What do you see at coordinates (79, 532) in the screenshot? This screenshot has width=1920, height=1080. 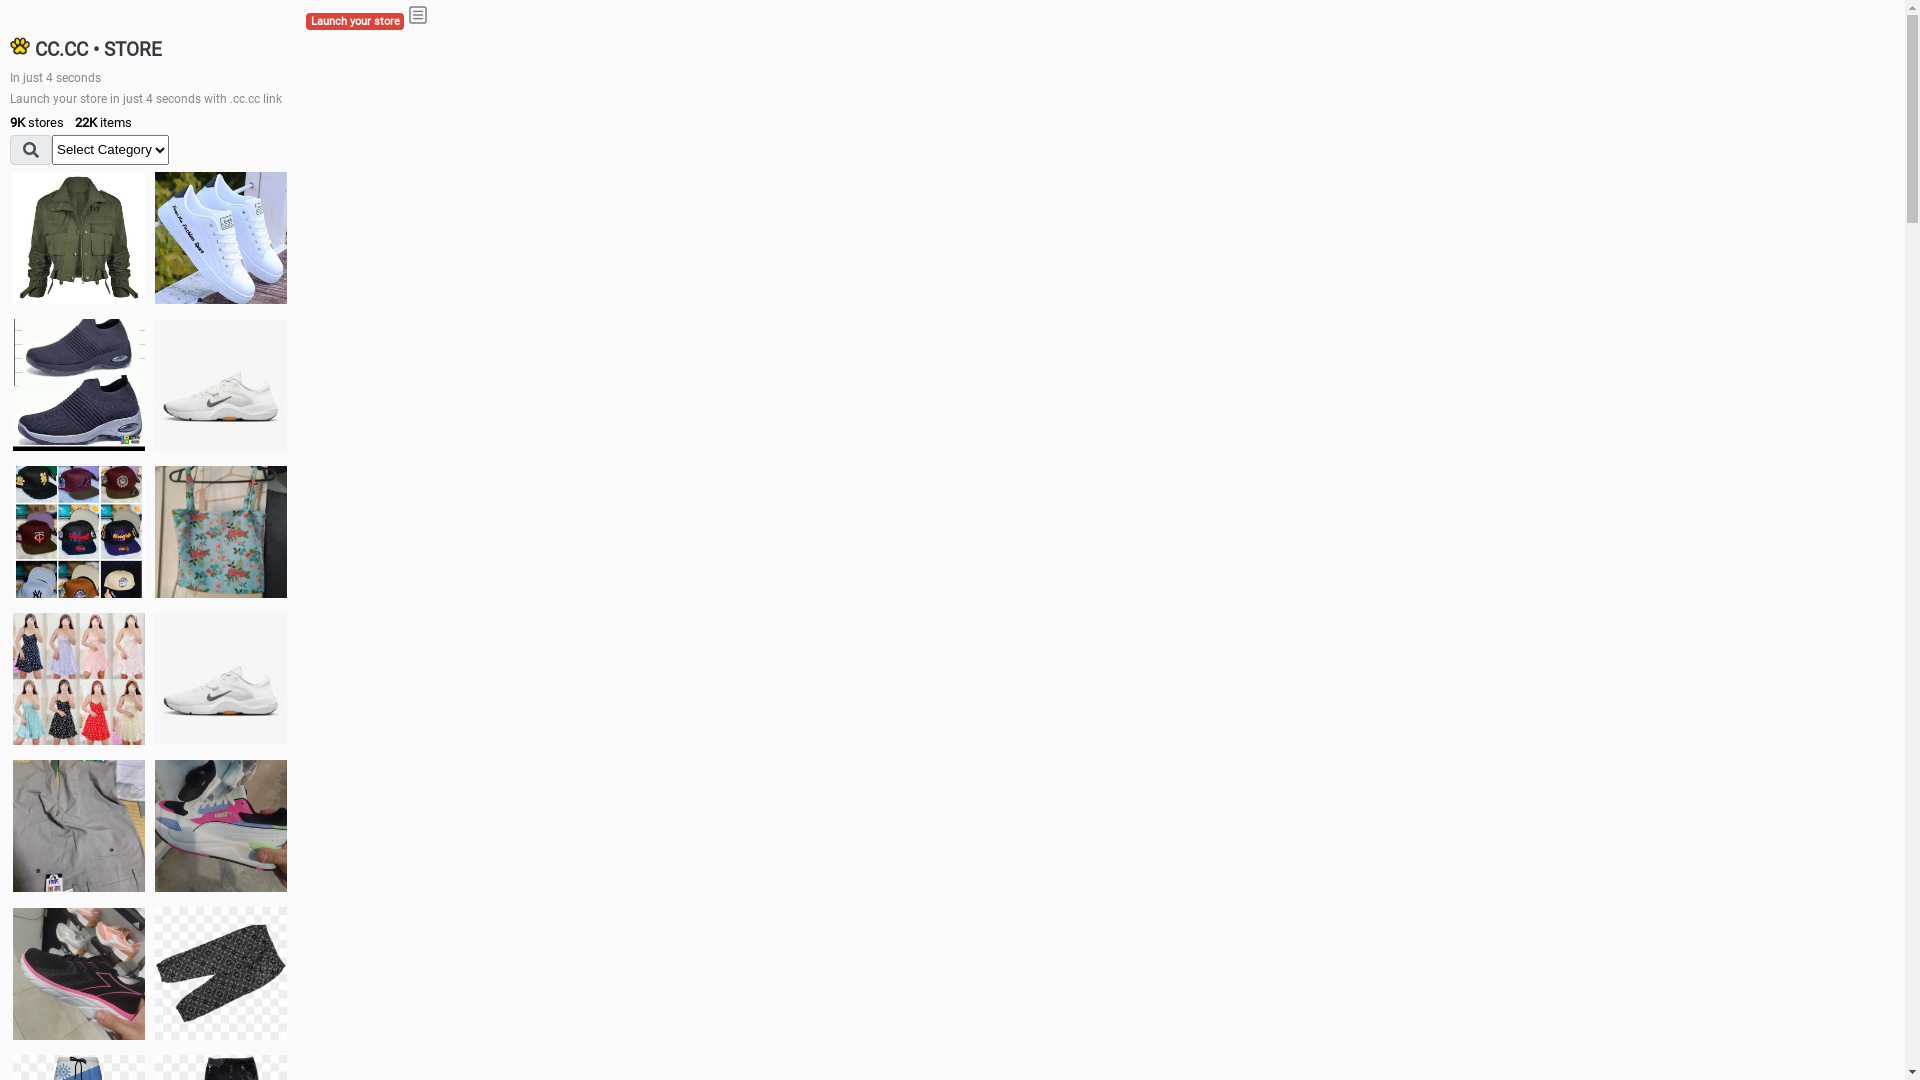 I see `Things we need` at bounding box center [79, 532].